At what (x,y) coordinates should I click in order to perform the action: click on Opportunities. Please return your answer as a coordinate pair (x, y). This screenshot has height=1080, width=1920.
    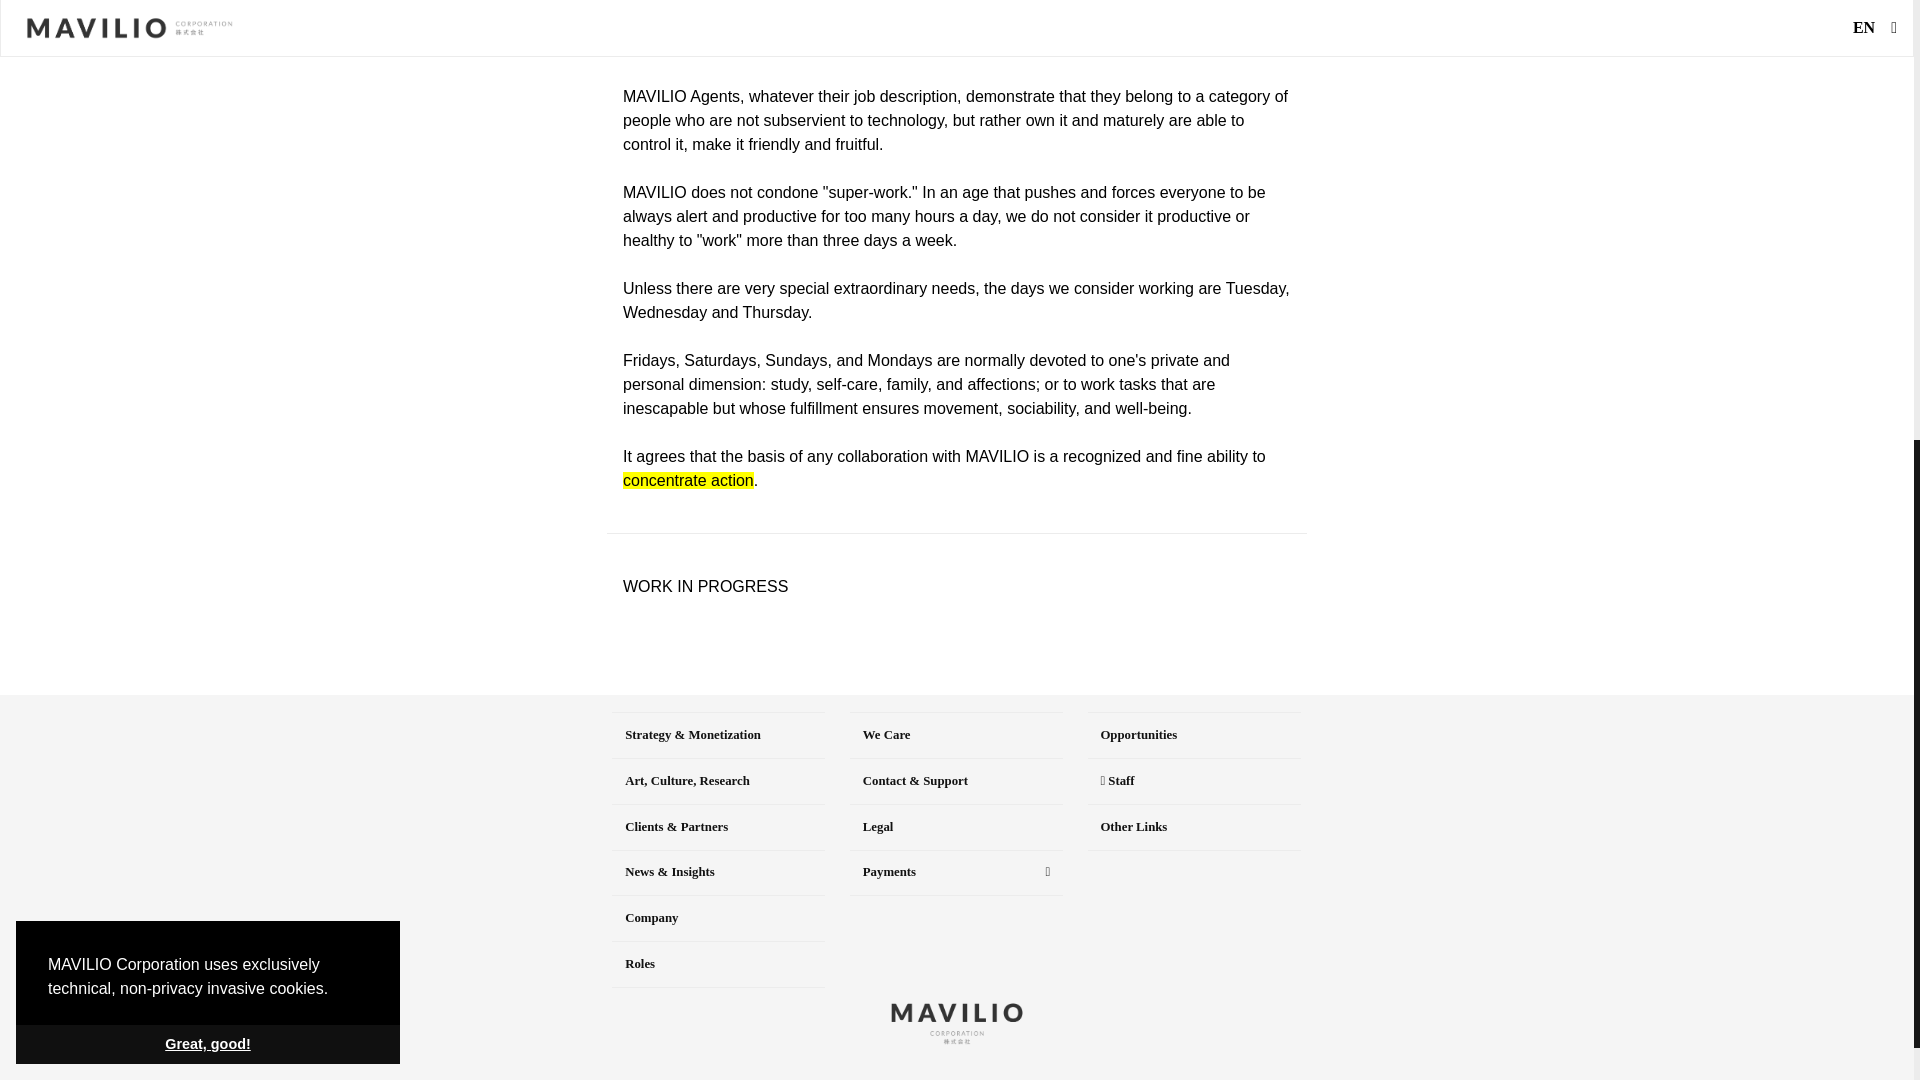
    Looking at the image, I should click on (1194, 735).